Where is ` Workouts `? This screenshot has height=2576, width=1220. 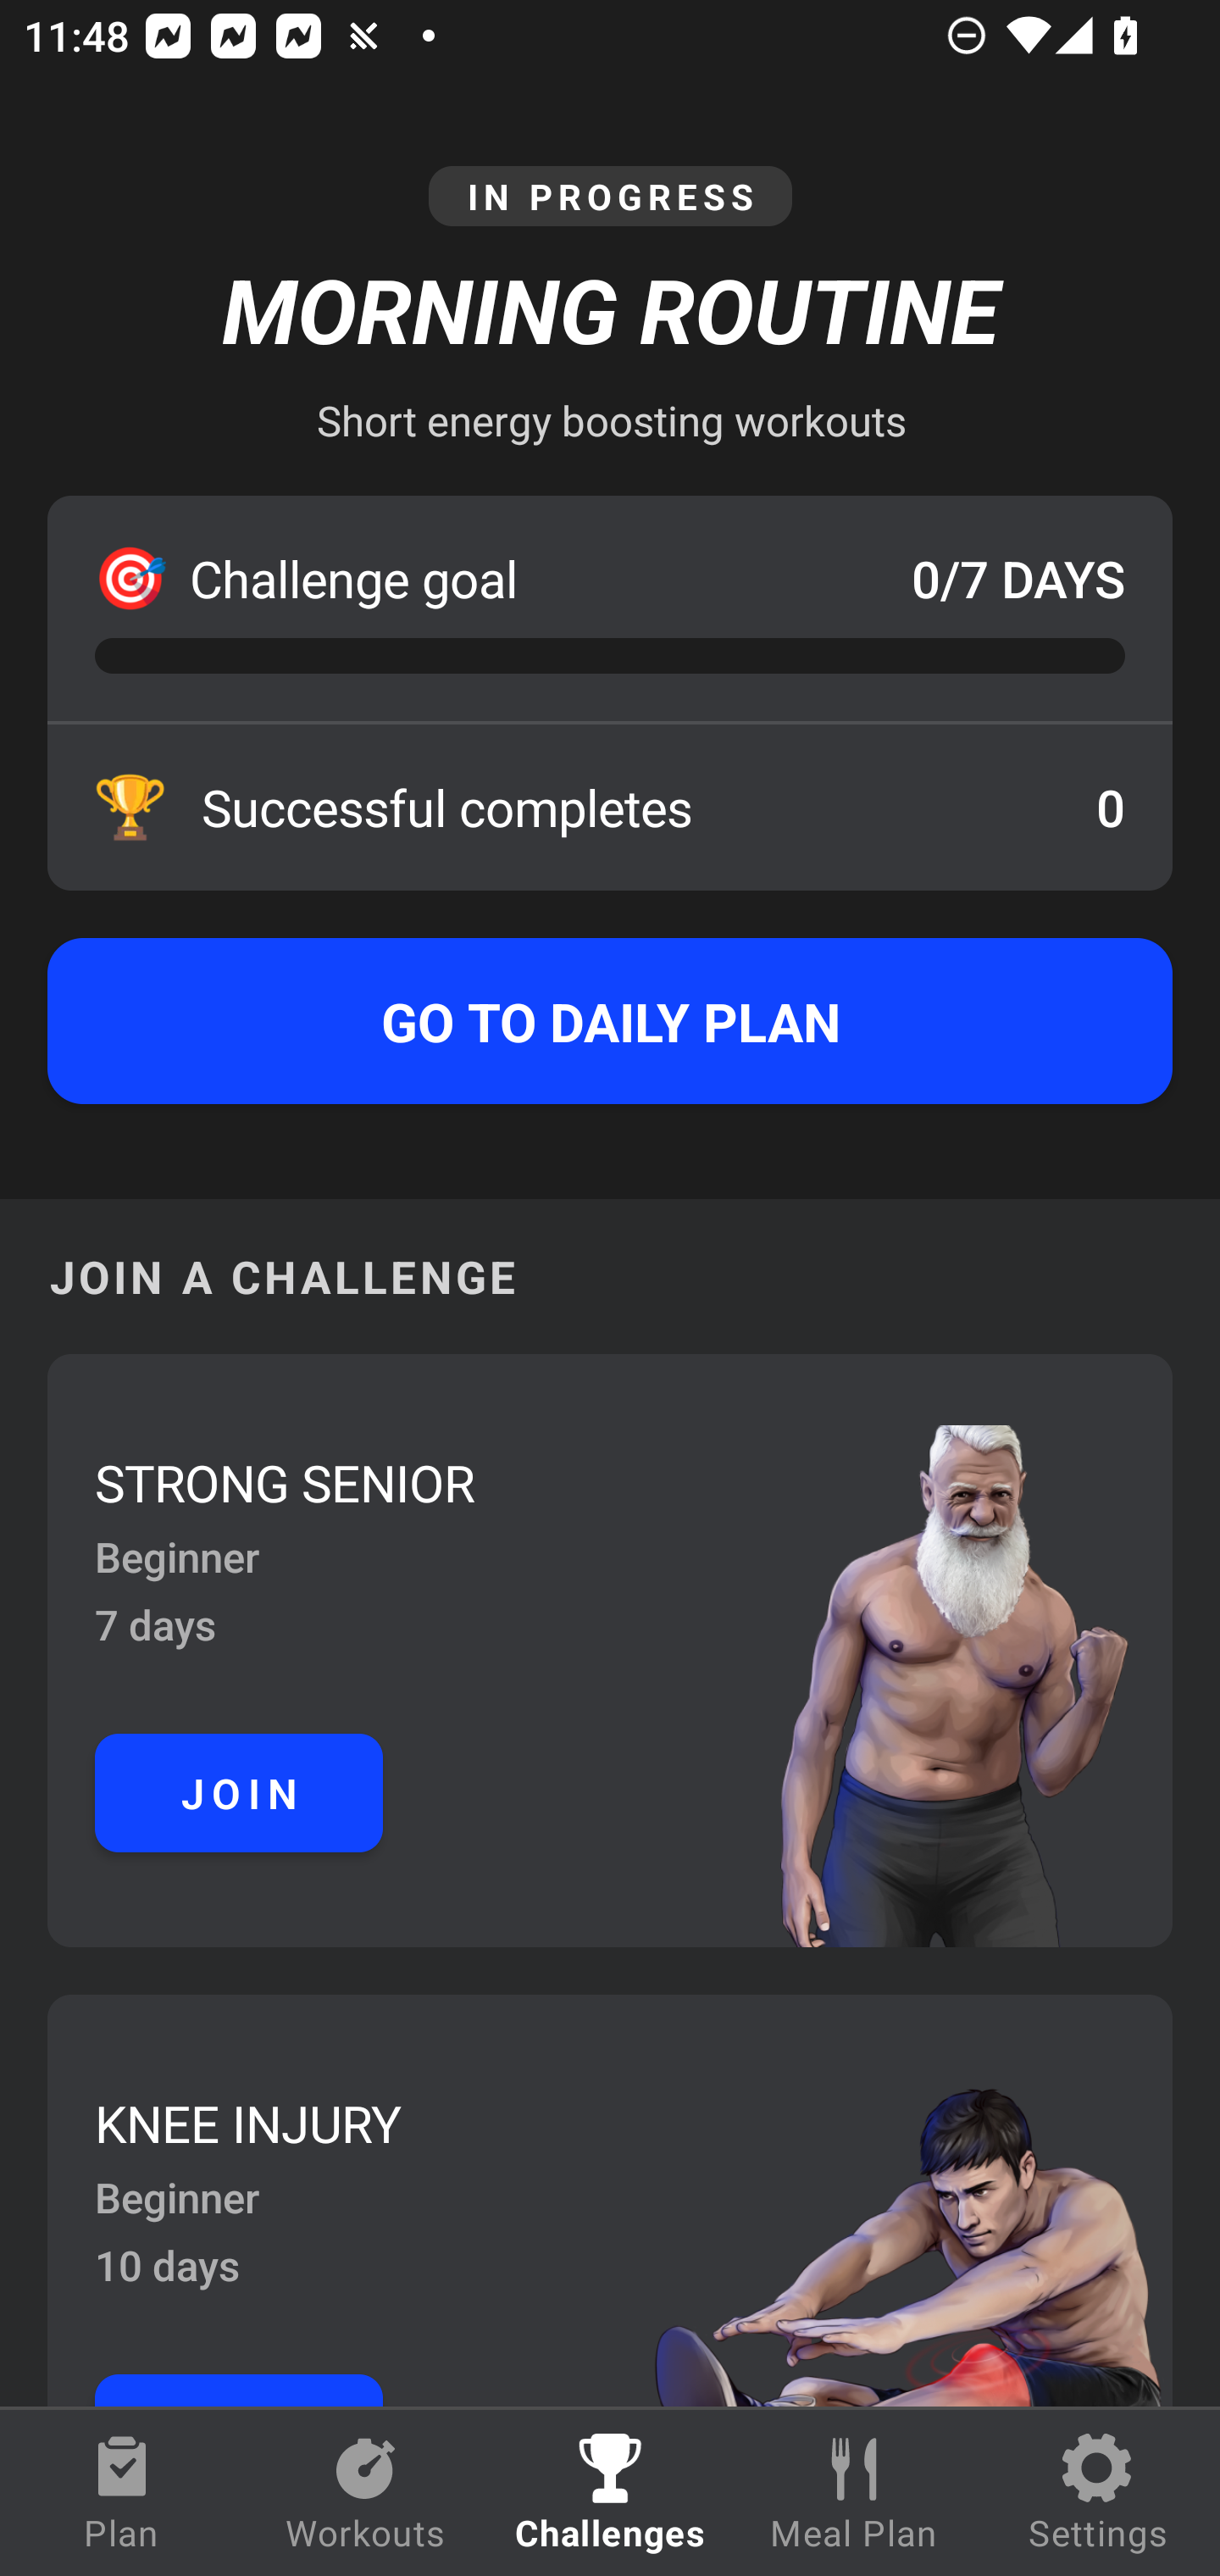  Workouts  is located at coordinates (366, 2493).